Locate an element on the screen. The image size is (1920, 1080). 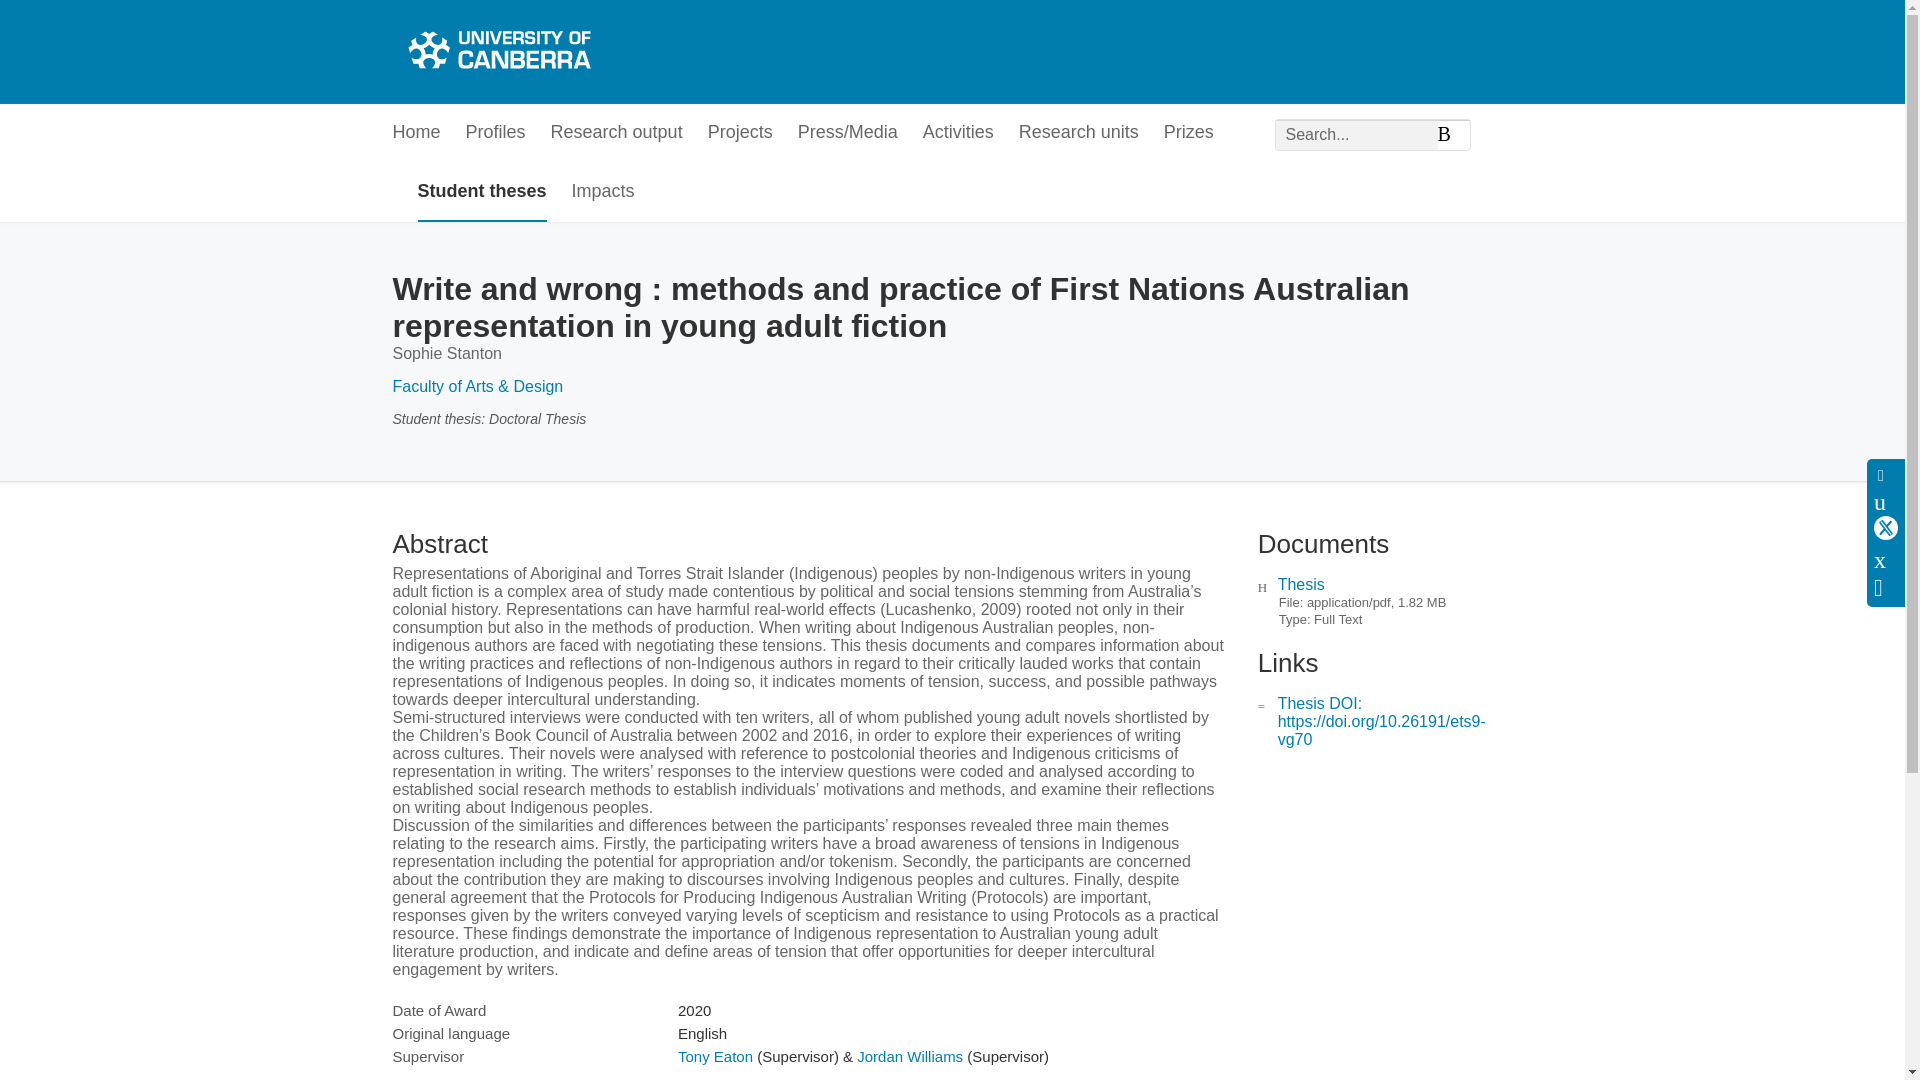
Research output is located at coordinates (617, 133).